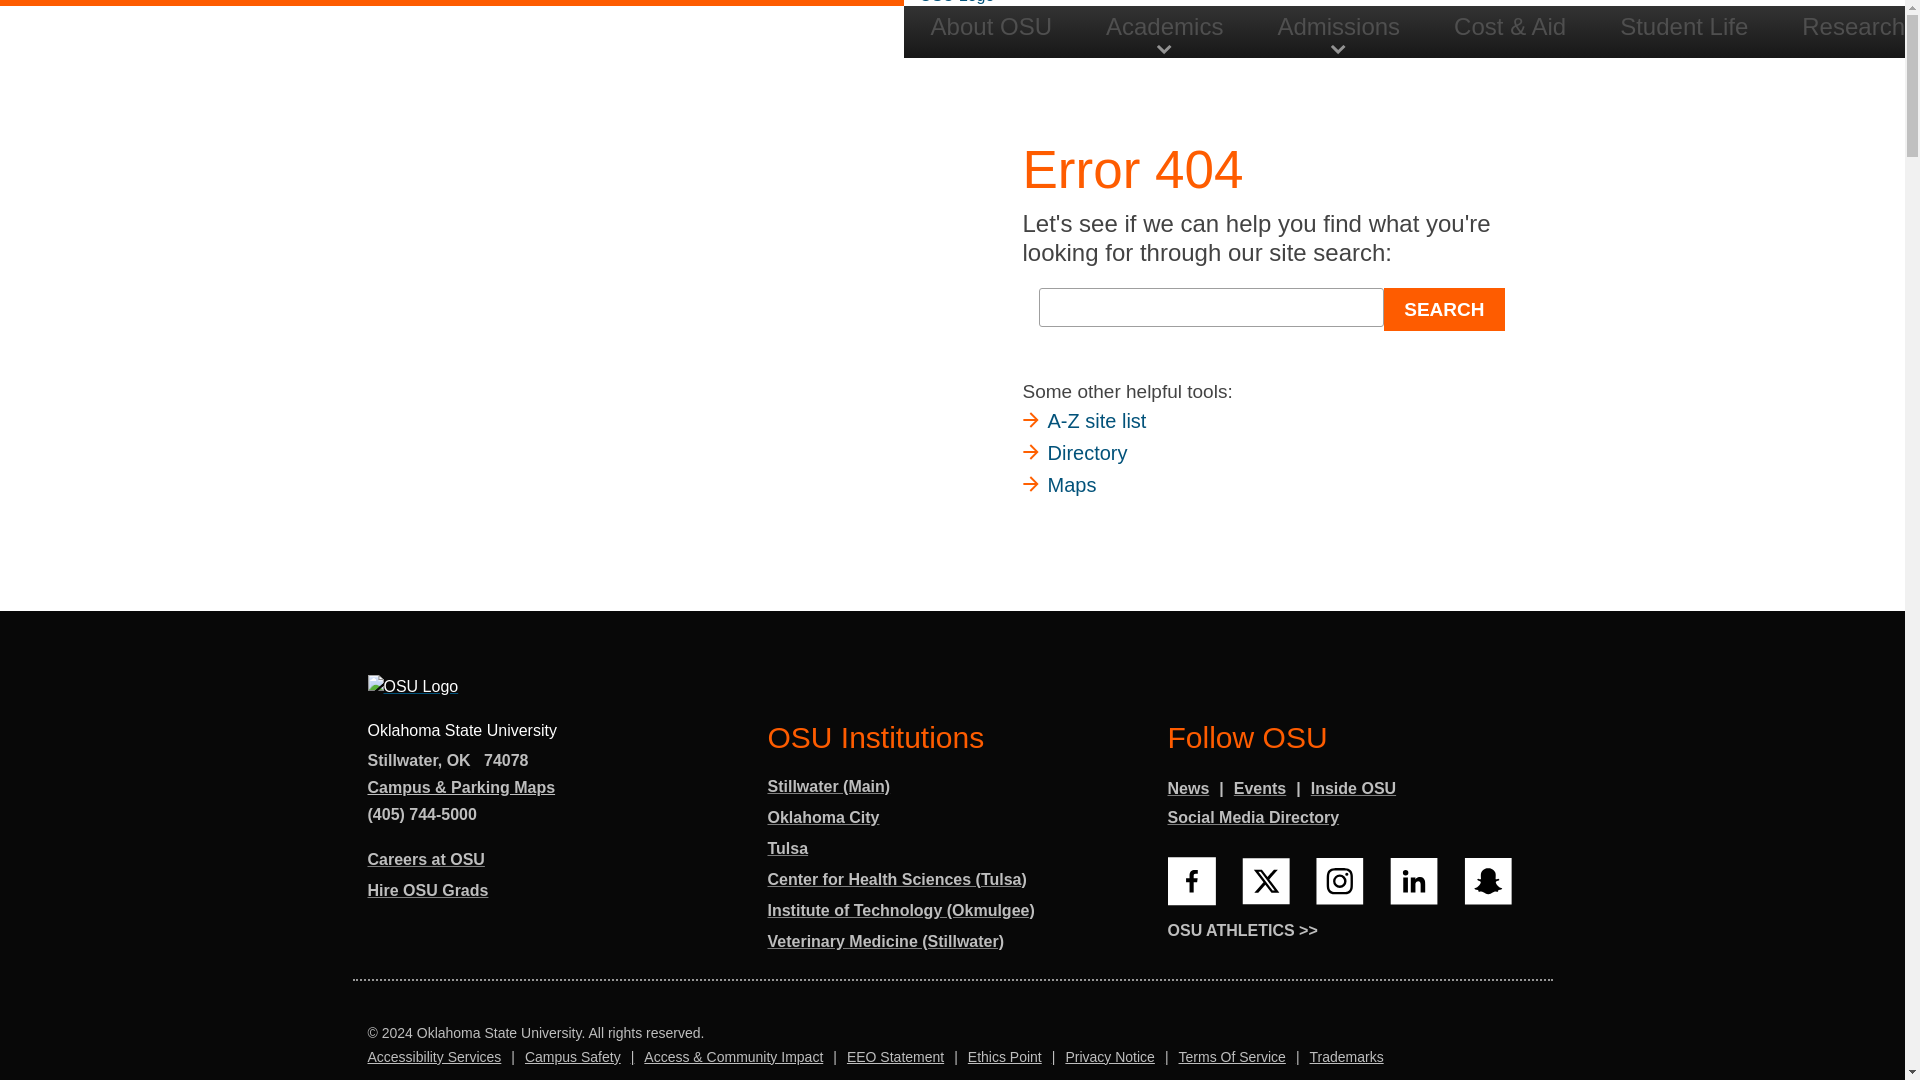 The image size is (1920, 1080). What do you see at coordinates (1776, 32) in the screenshot?
I see `myOKSTATE` at bounding box center [1776, 32].